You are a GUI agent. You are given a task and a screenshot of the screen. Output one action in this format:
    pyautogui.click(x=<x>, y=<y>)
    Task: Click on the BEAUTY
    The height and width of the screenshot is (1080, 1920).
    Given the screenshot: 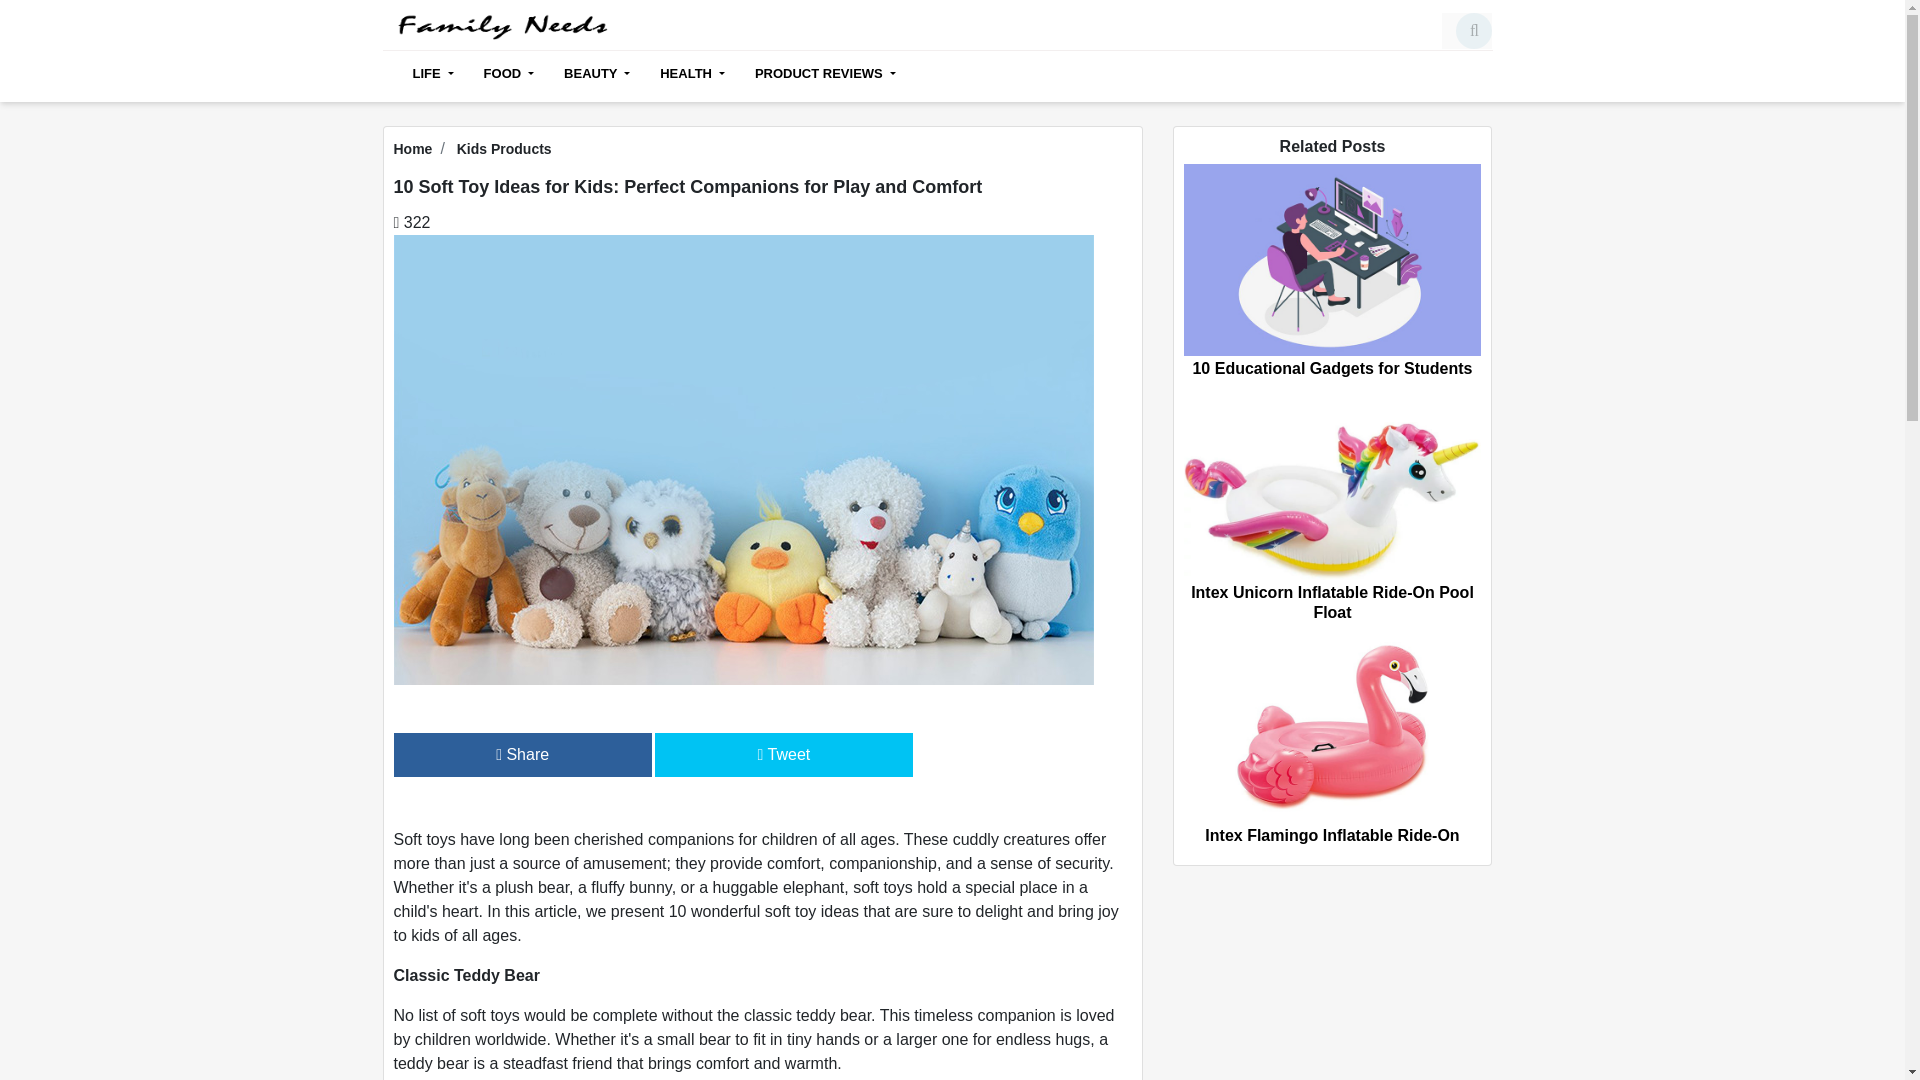 What is the action you would take?
    pyautogui.click(x=597, y=74)
    